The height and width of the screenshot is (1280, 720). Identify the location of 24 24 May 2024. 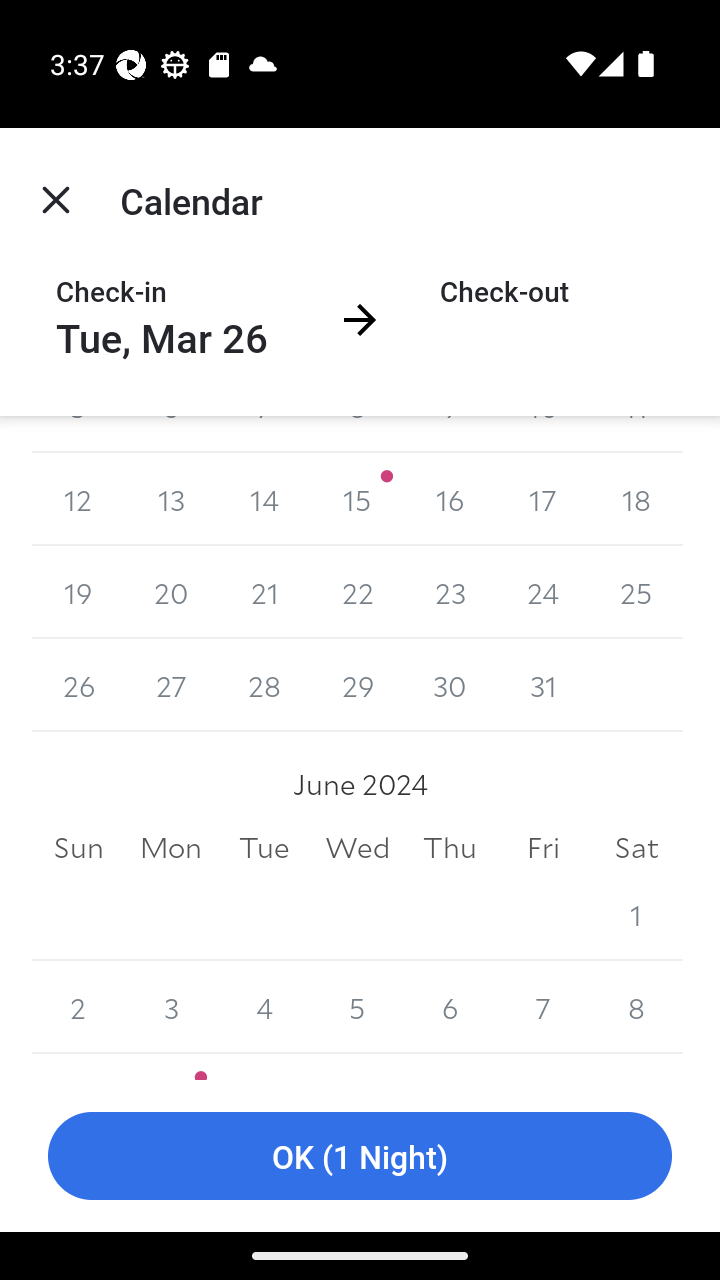
(542, 592).